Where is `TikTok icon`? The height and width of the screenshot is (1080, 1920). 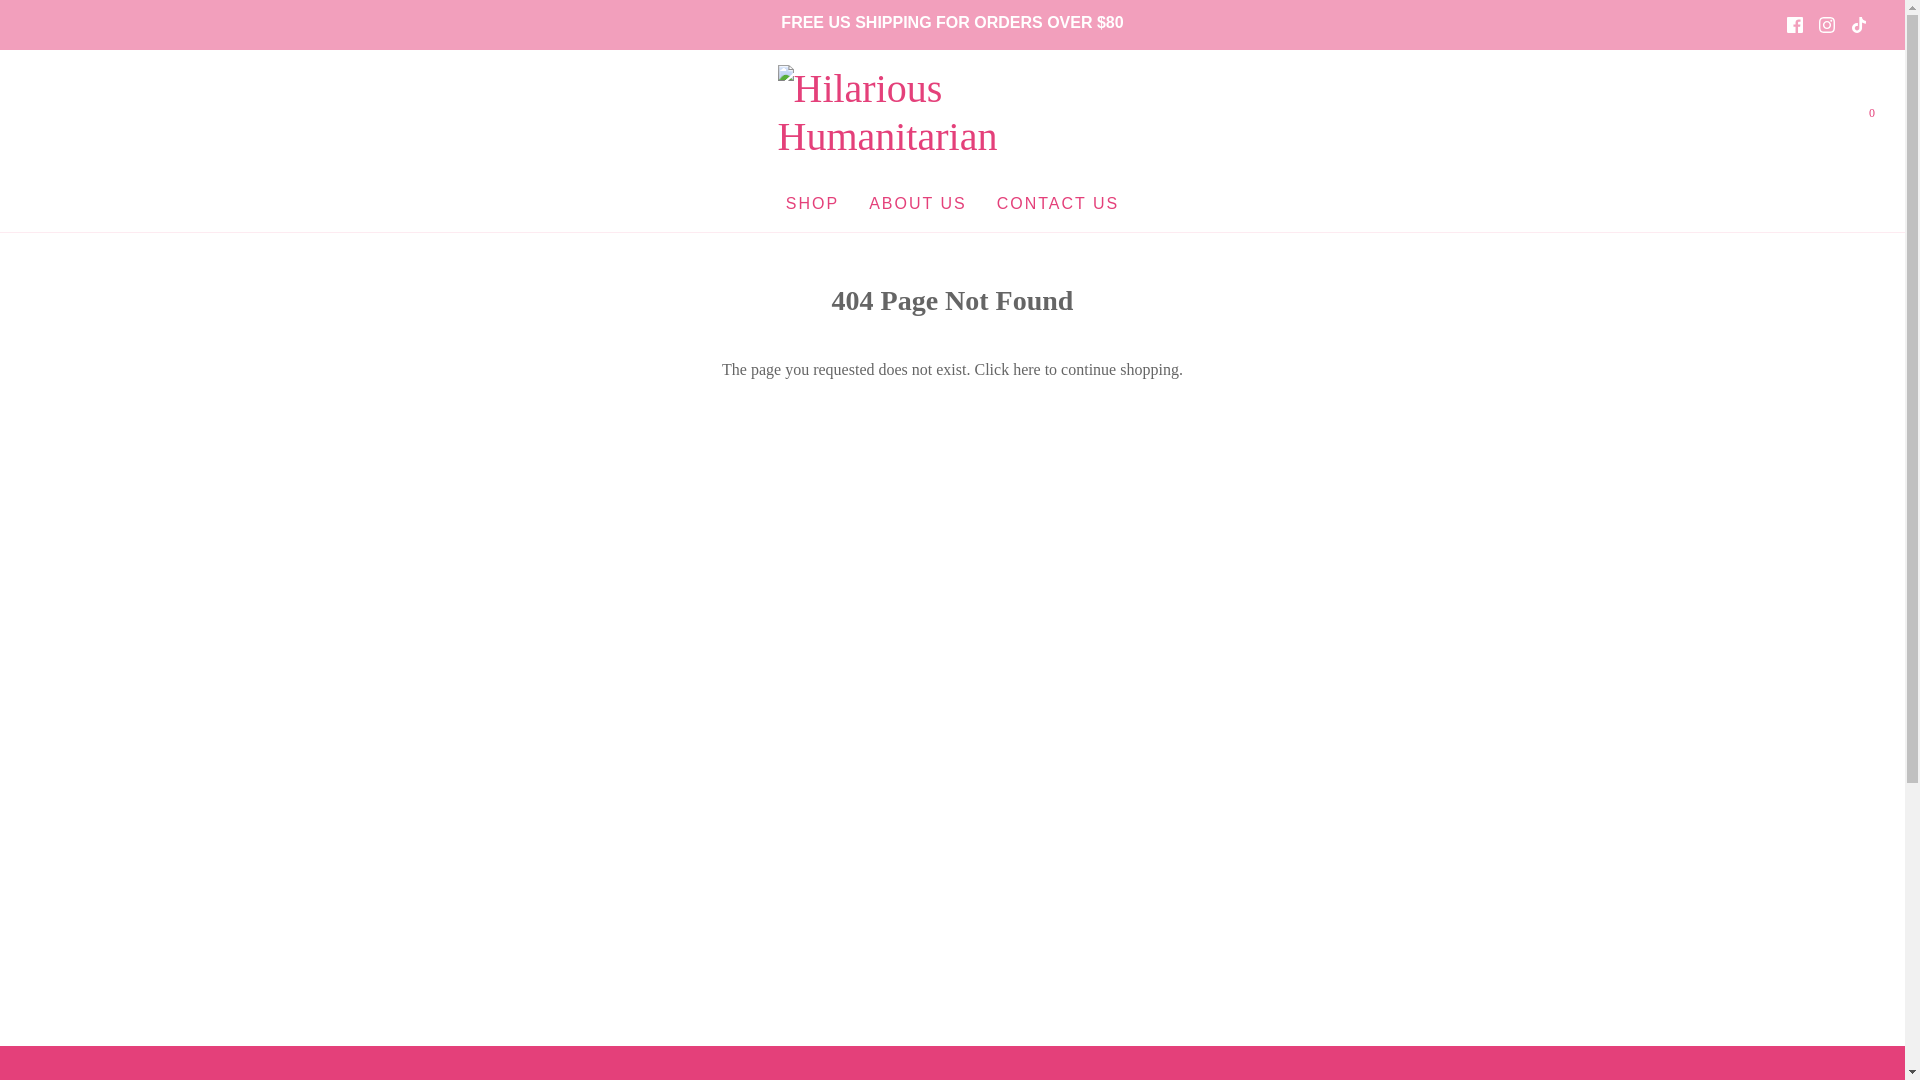 TikTok icon is located at coordinates (1859, 24).